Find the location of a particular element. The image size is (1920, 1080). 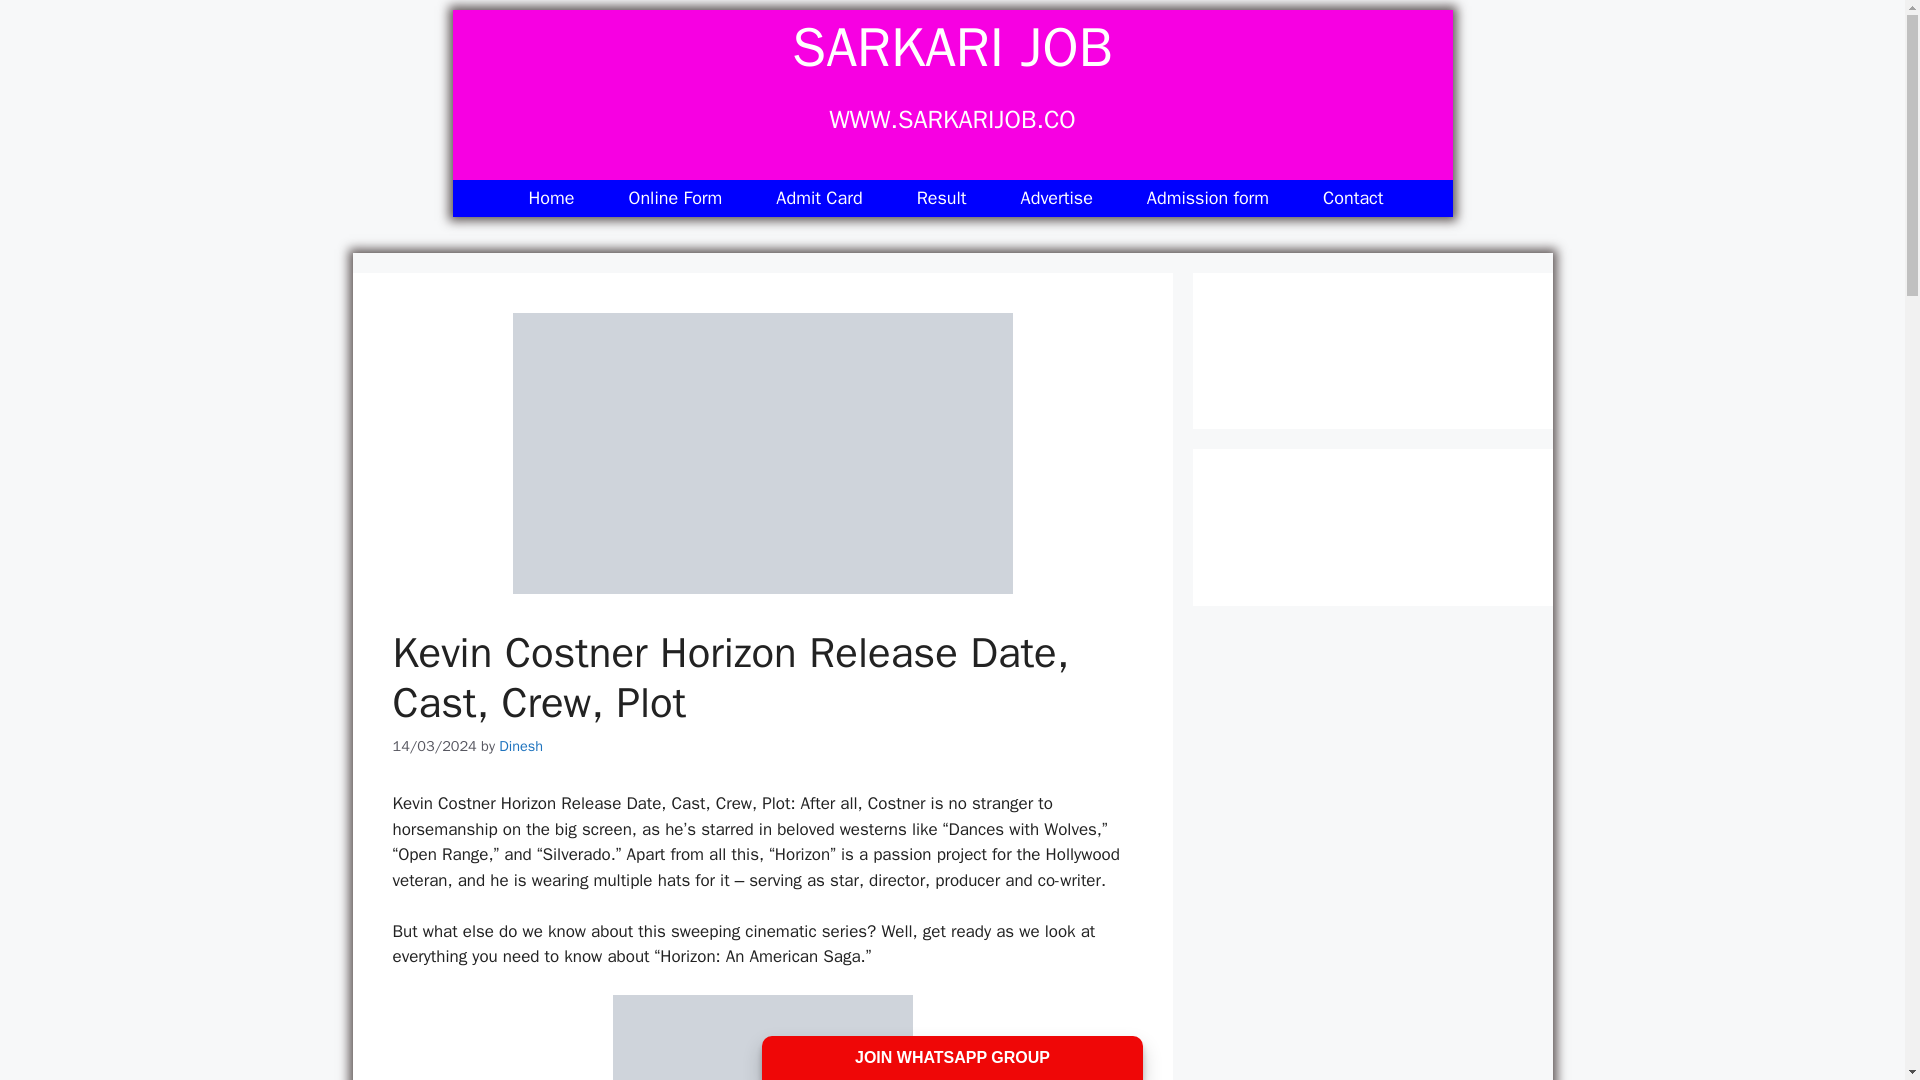

Result is located at coordinates (942, 198).